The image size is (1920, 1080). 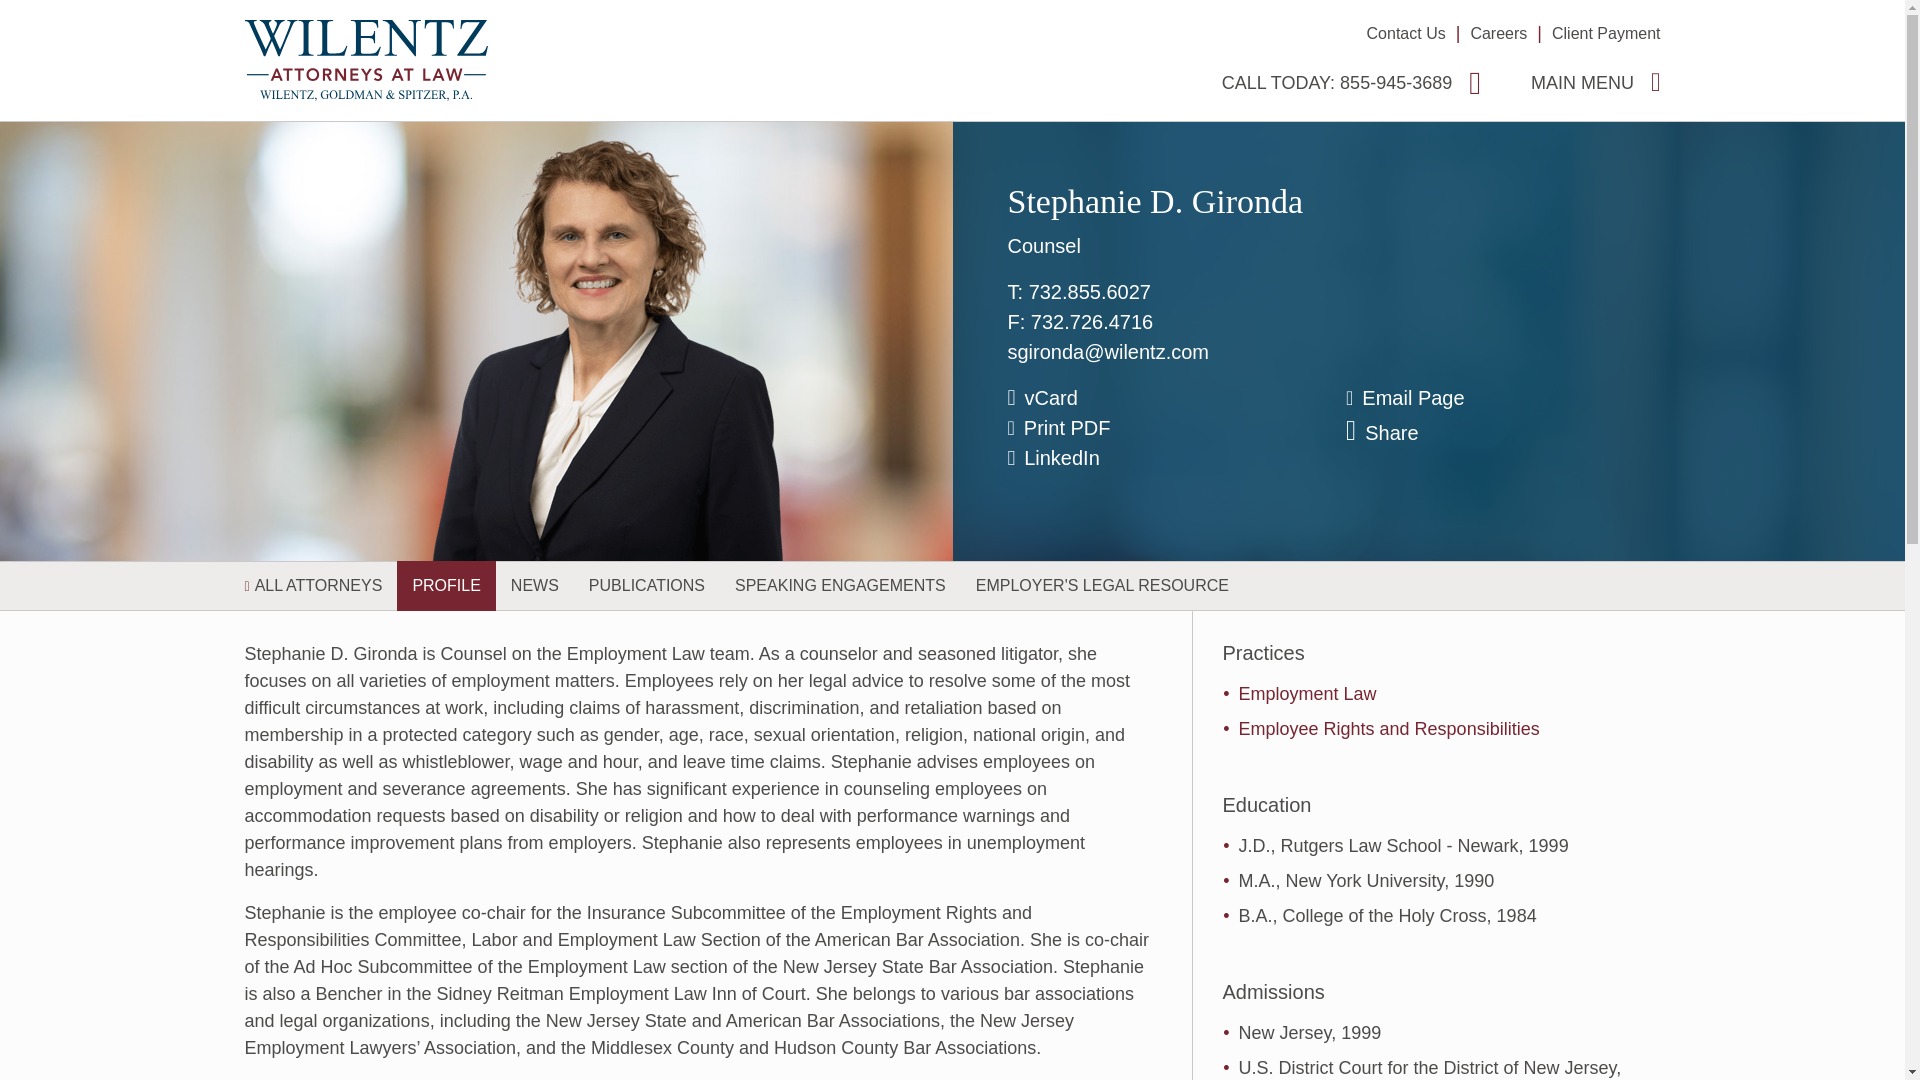 I want to click on Email, so click(x=1502, y=398).